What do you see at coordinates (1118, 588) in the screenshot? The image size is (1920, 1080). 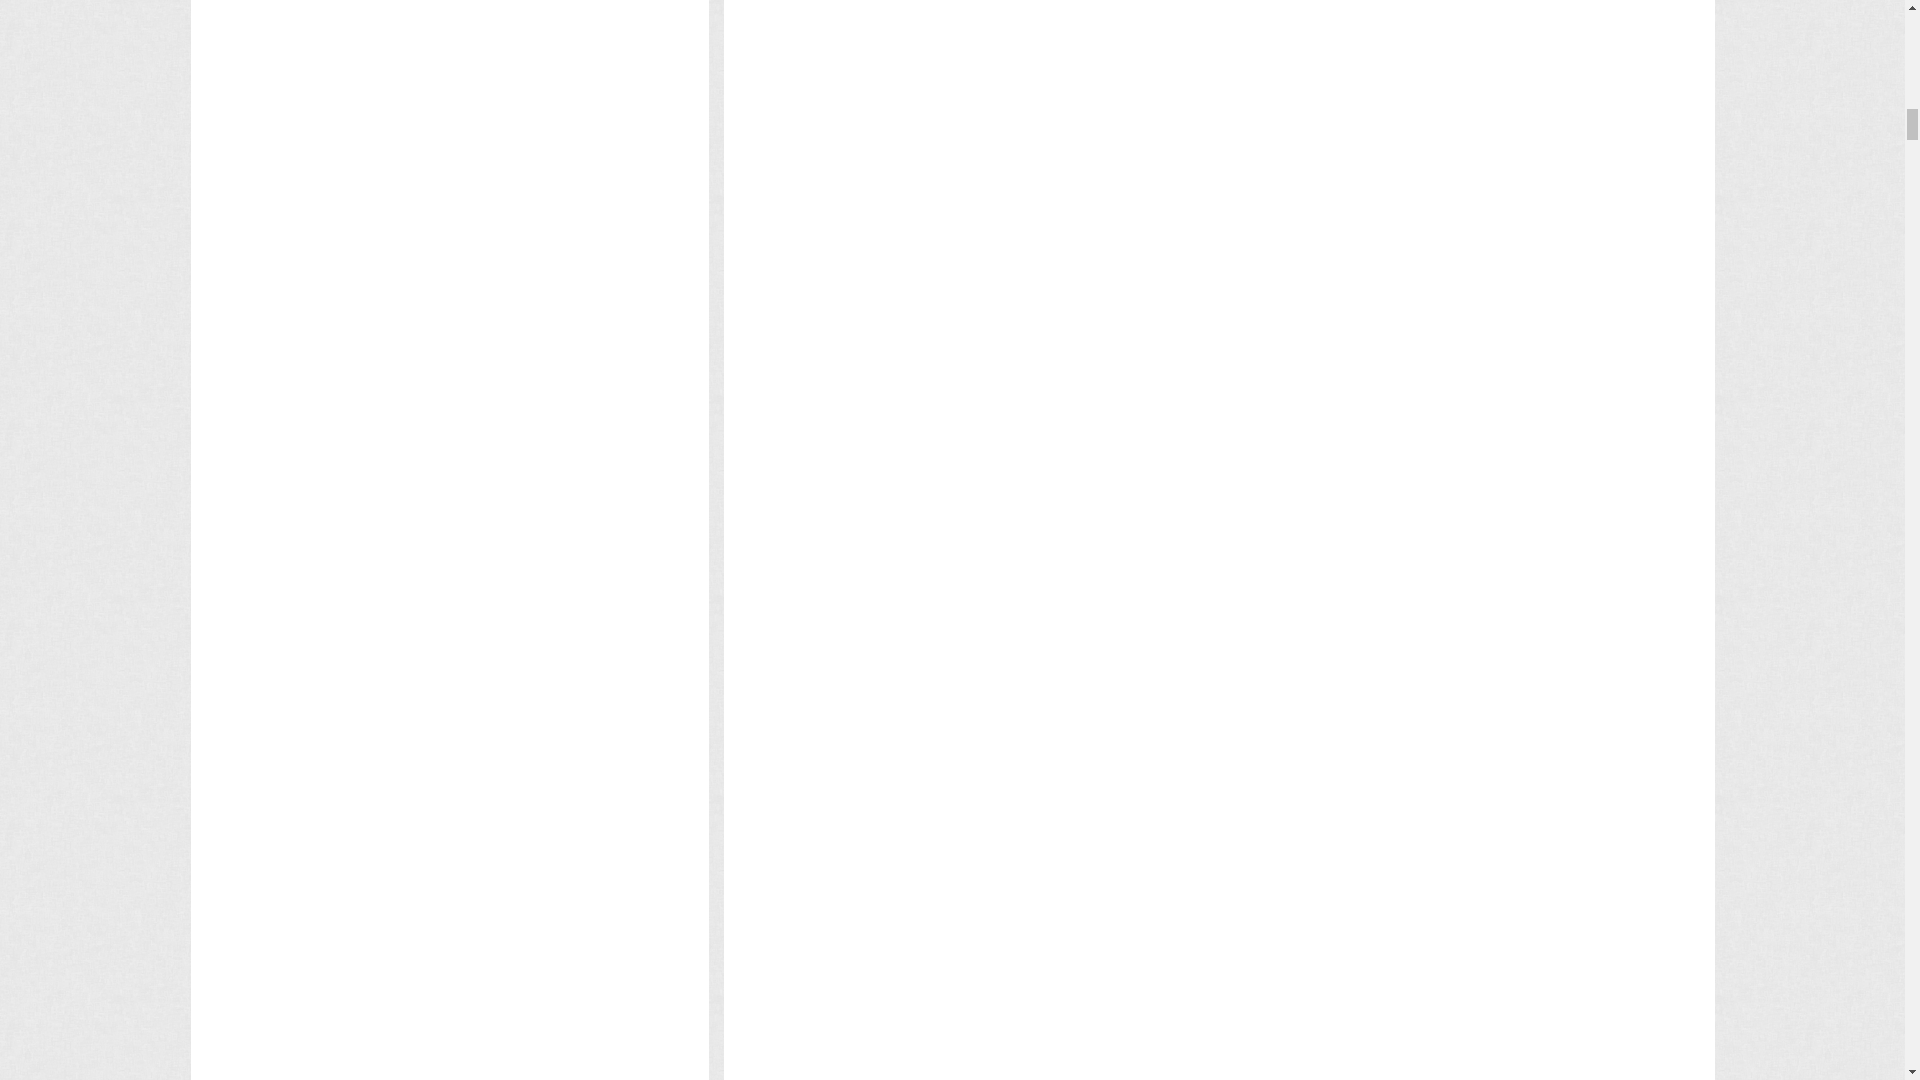 I see `Advertisement` at bounding box center [1118, 588].